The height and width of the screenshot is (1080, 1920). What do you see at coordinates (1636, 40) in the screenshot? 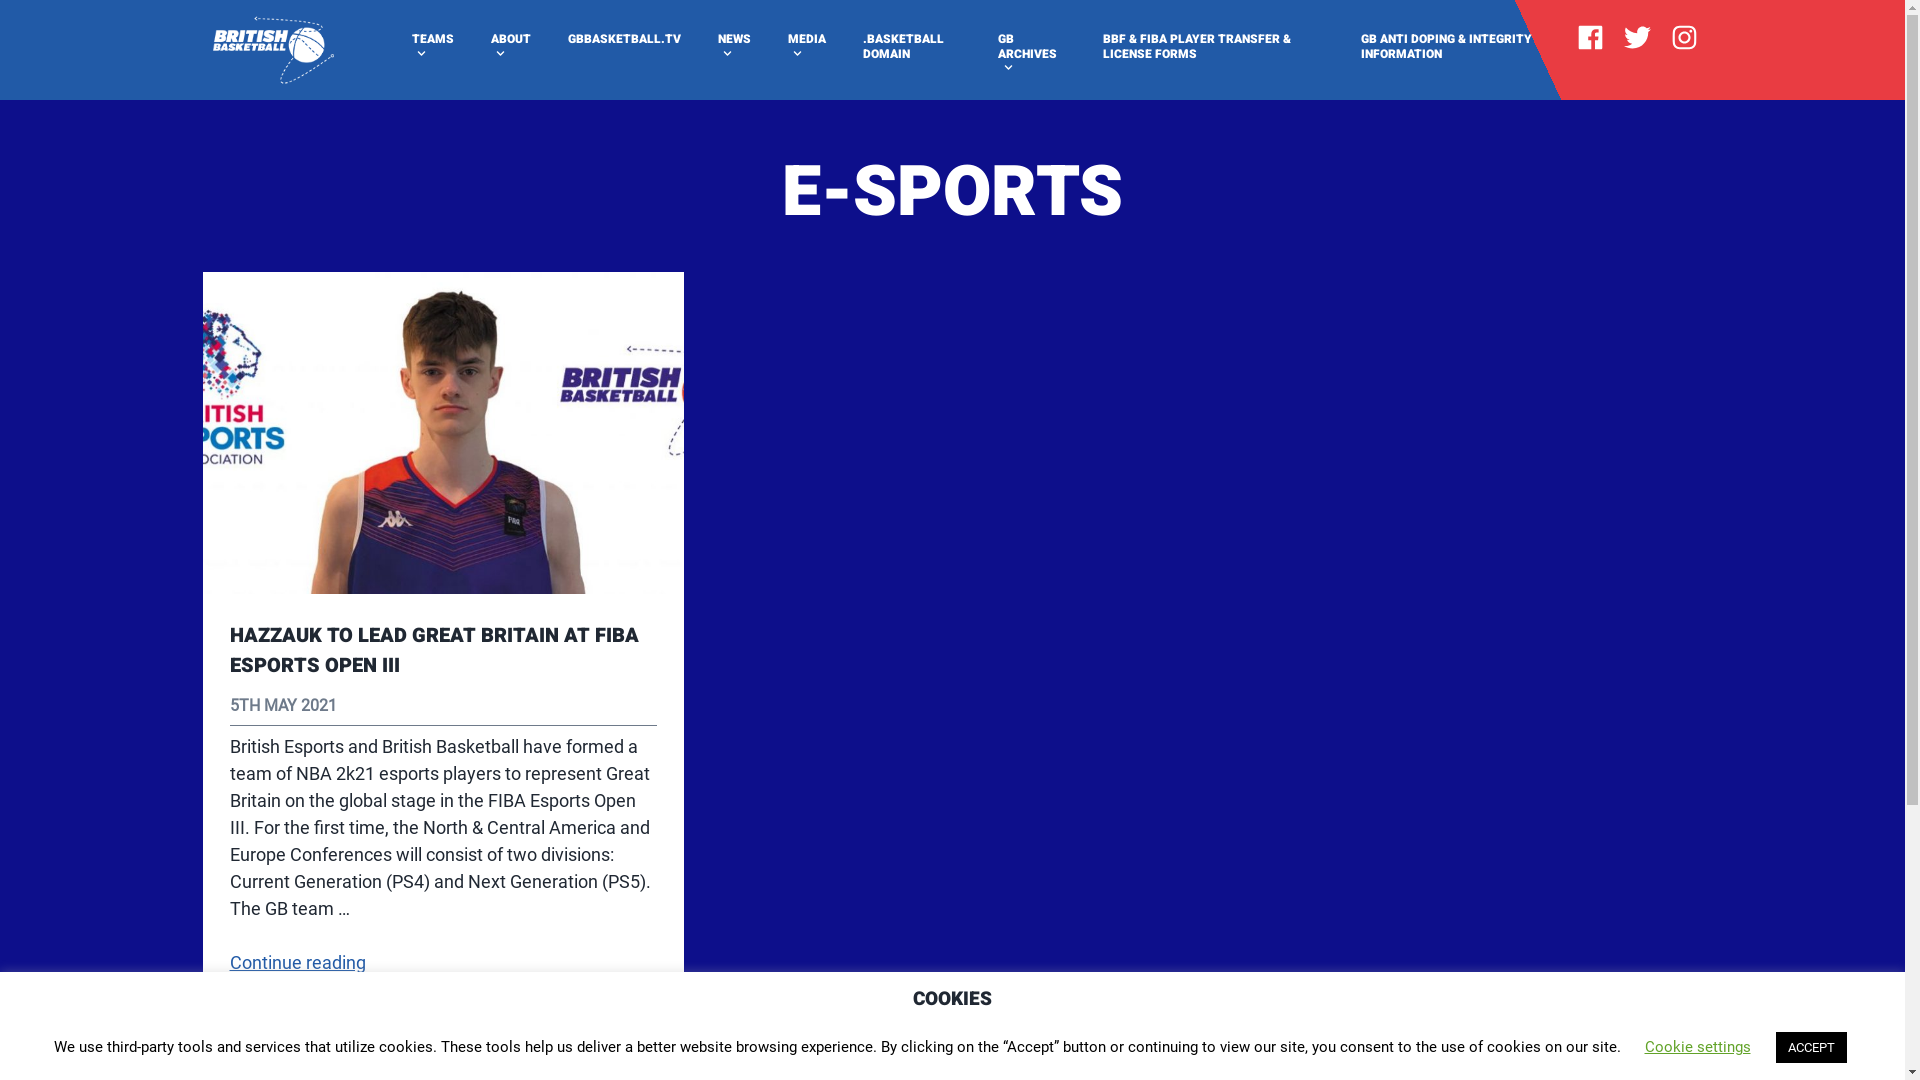
I see `TWITTER` at bounding box center [1636, 40].